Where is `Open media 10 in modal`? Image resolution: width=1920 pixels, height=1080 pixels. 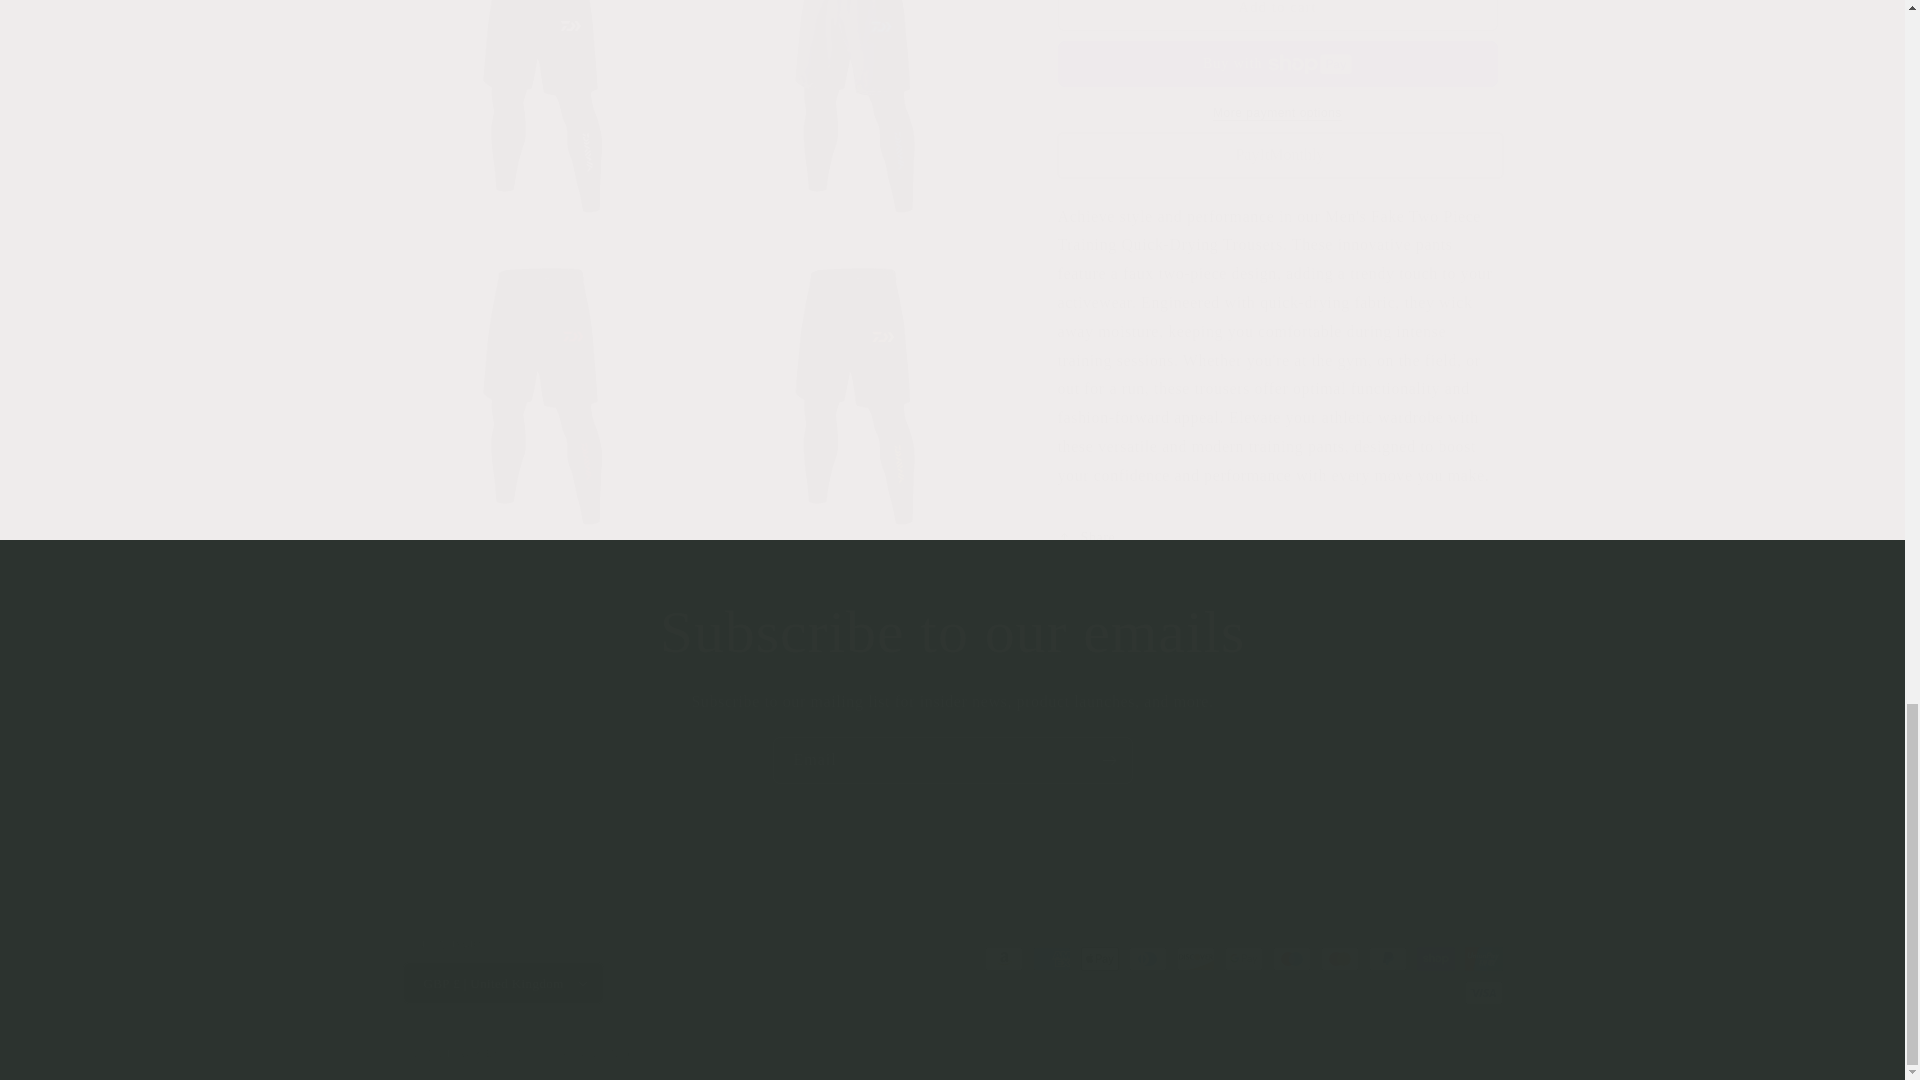
Open media 10 in modal is located at coordinates (548, 104).